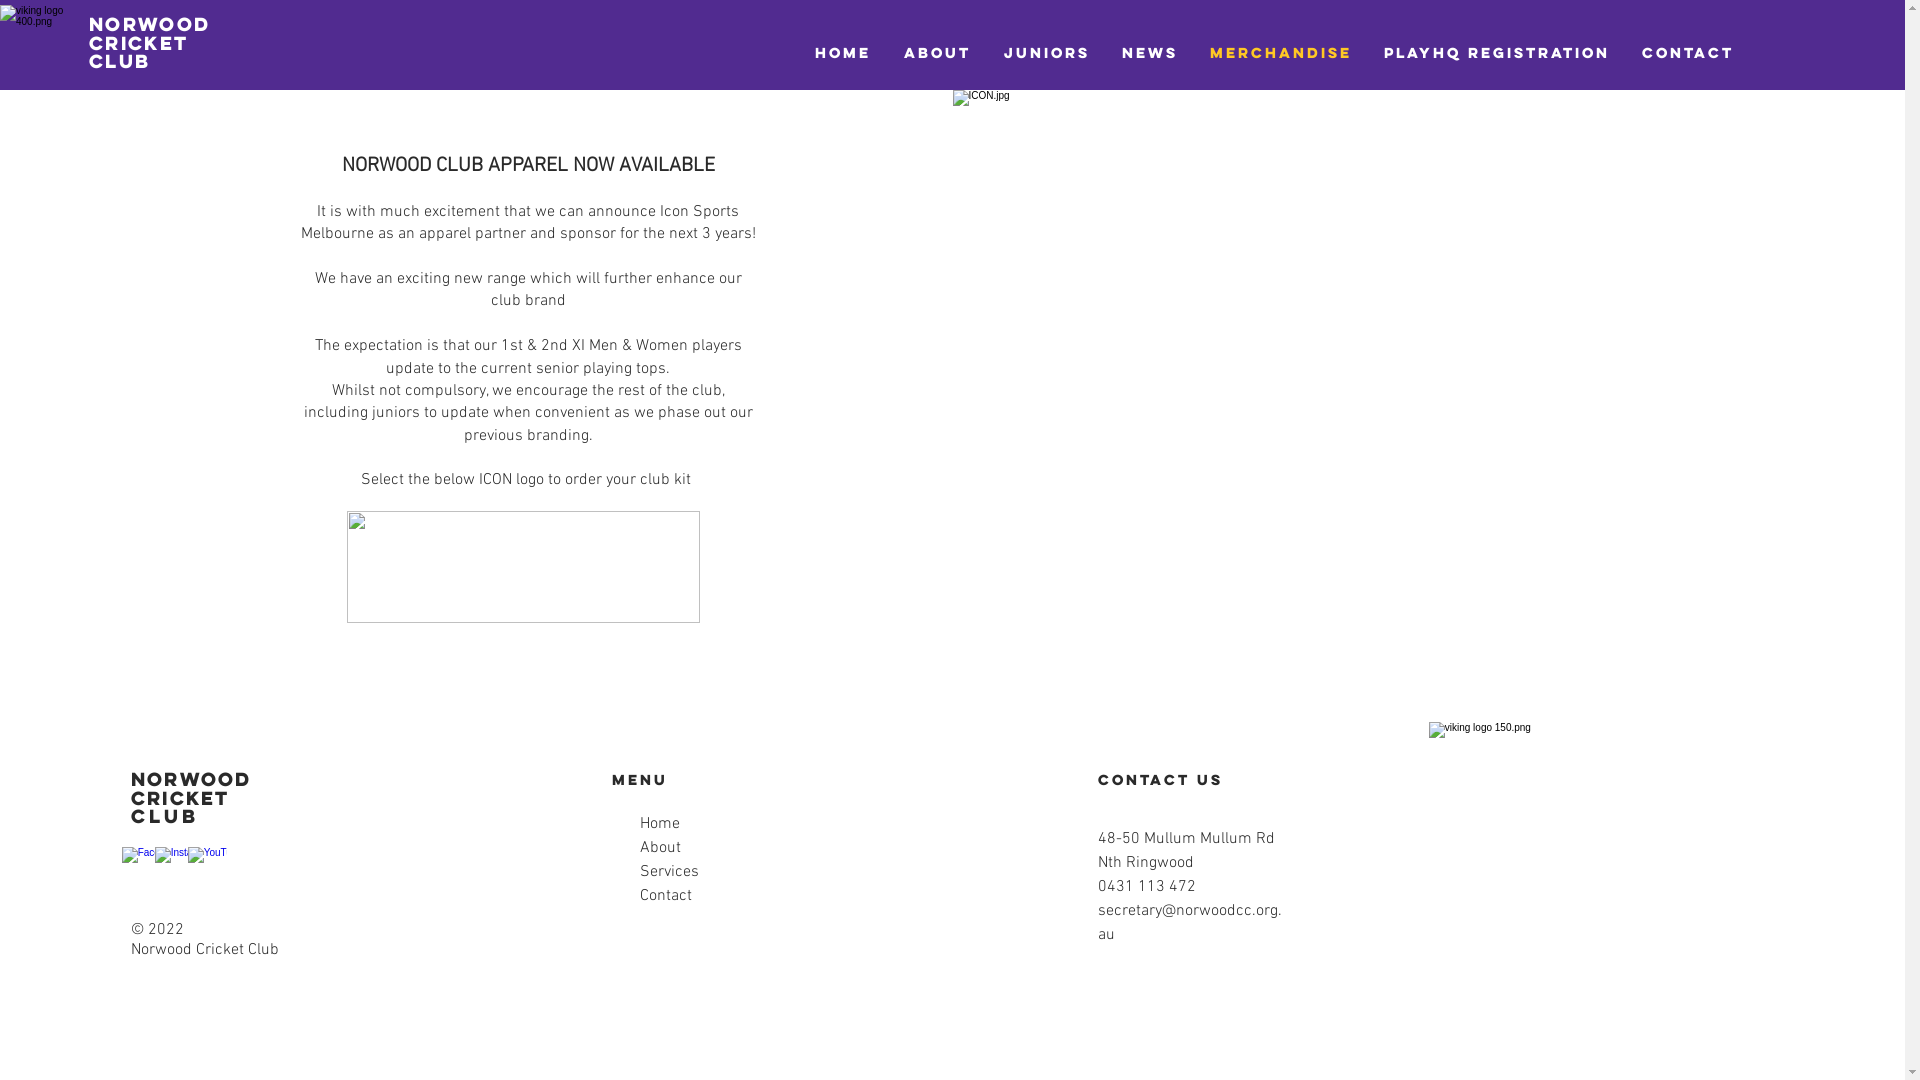  What do you see at coordinates (1688, 52) in the screenshot?
I see `CONTACT` at bounding box center [1688, 52].